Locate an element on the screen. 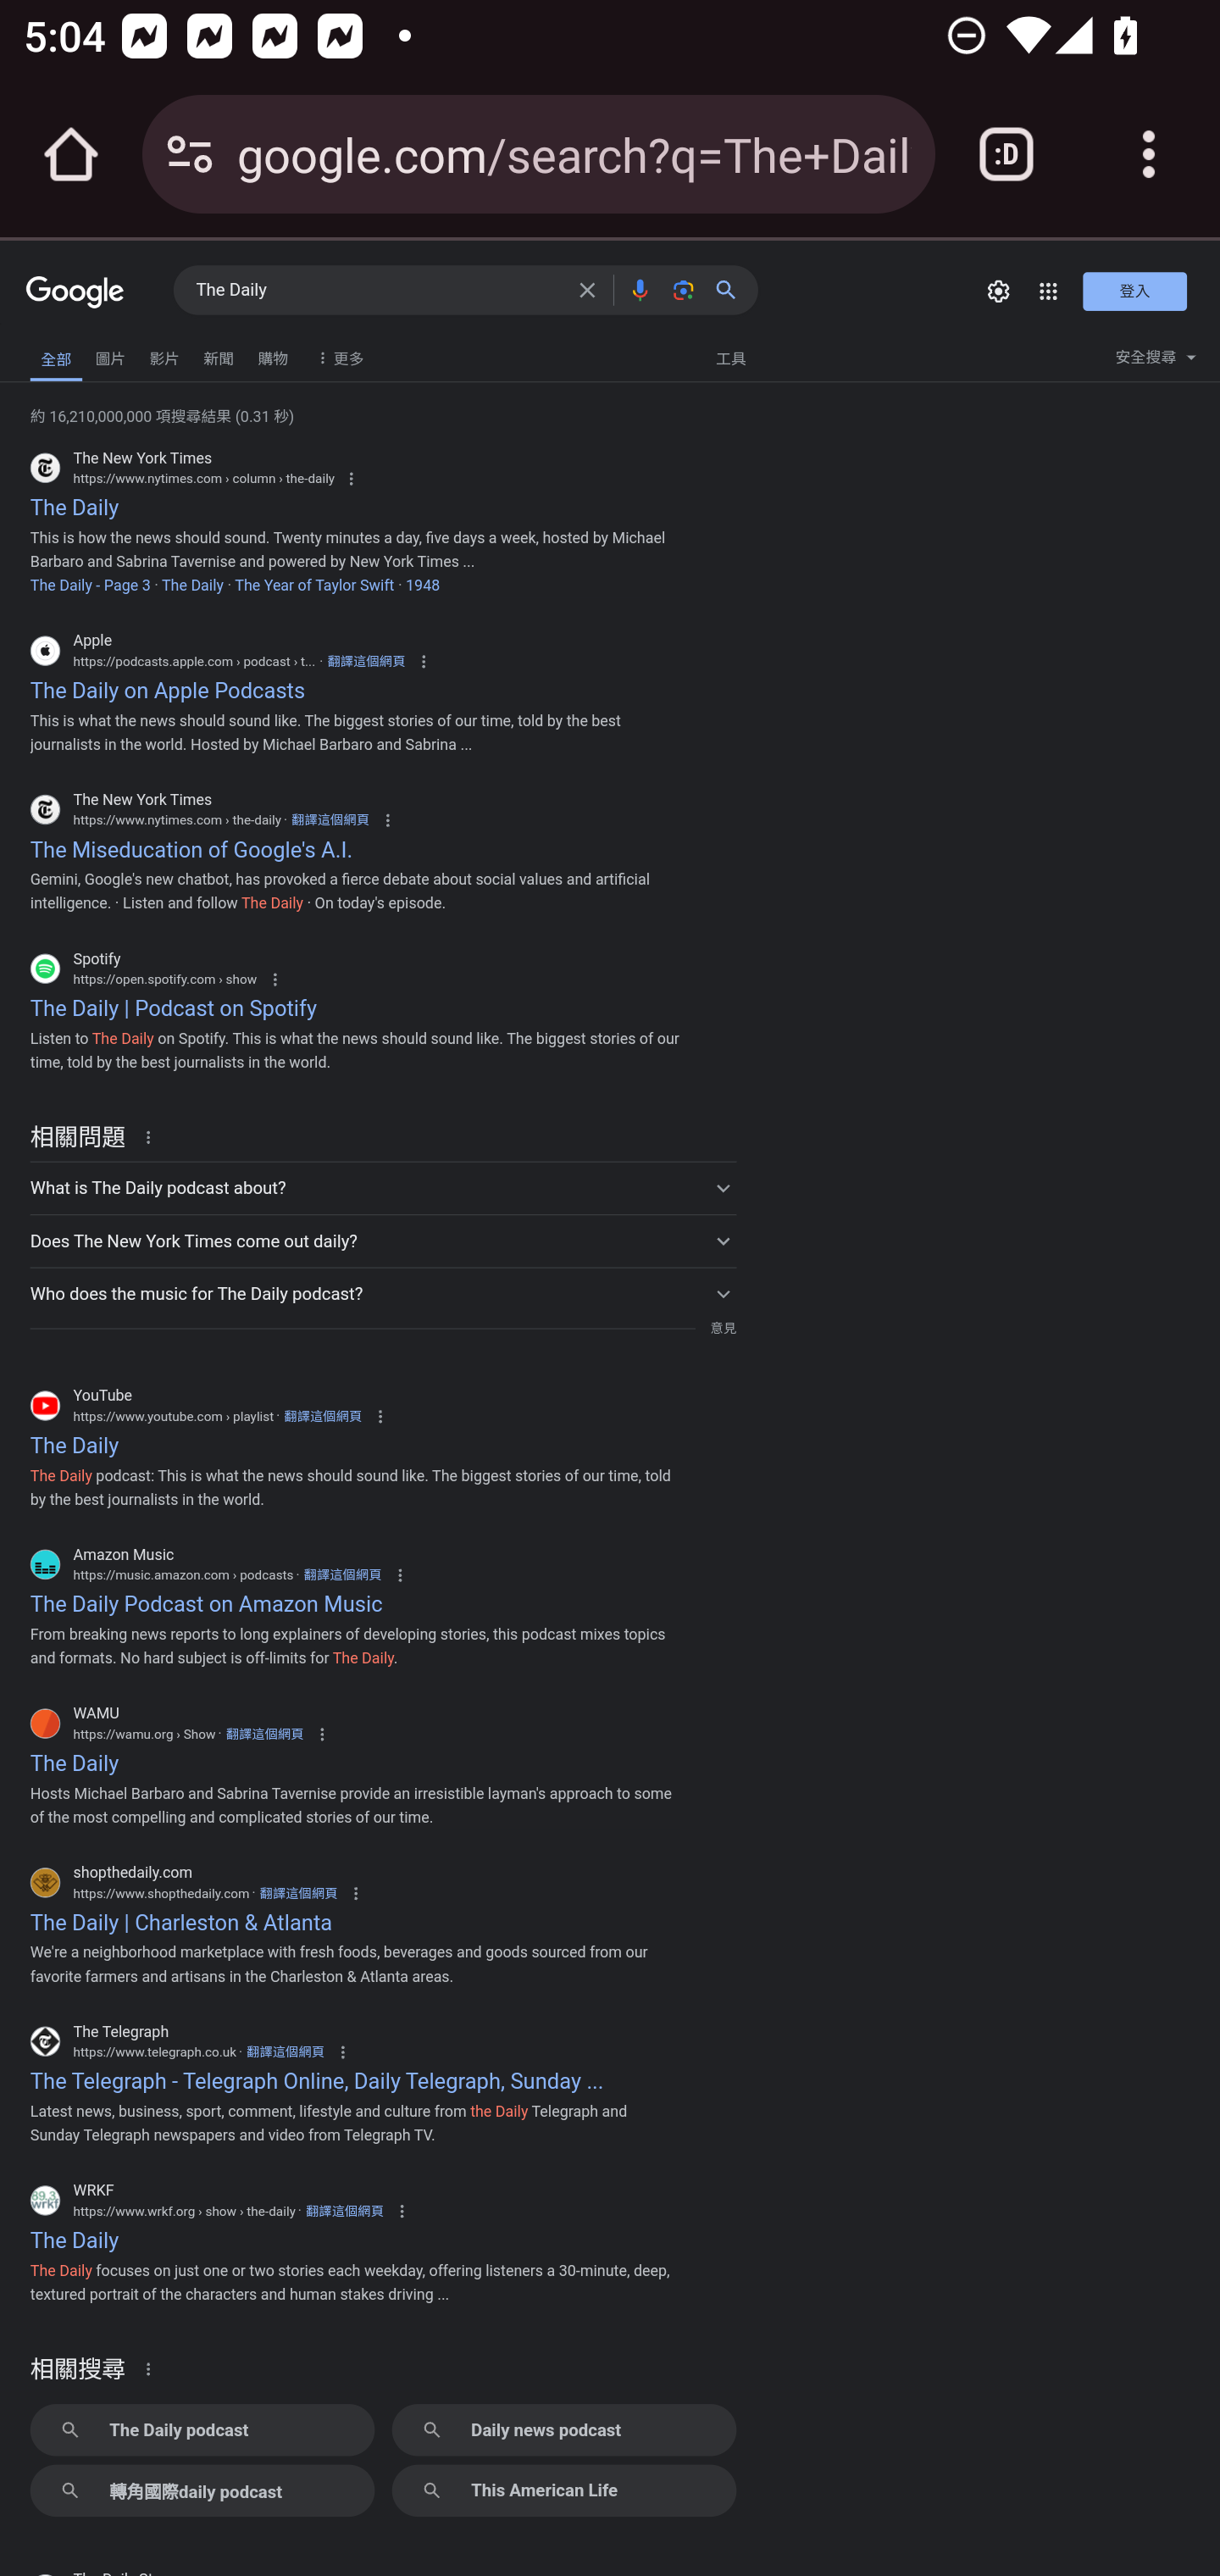 The width and height of the screenshot is (1220, 2576). Google is located at coordinates (75, 293).